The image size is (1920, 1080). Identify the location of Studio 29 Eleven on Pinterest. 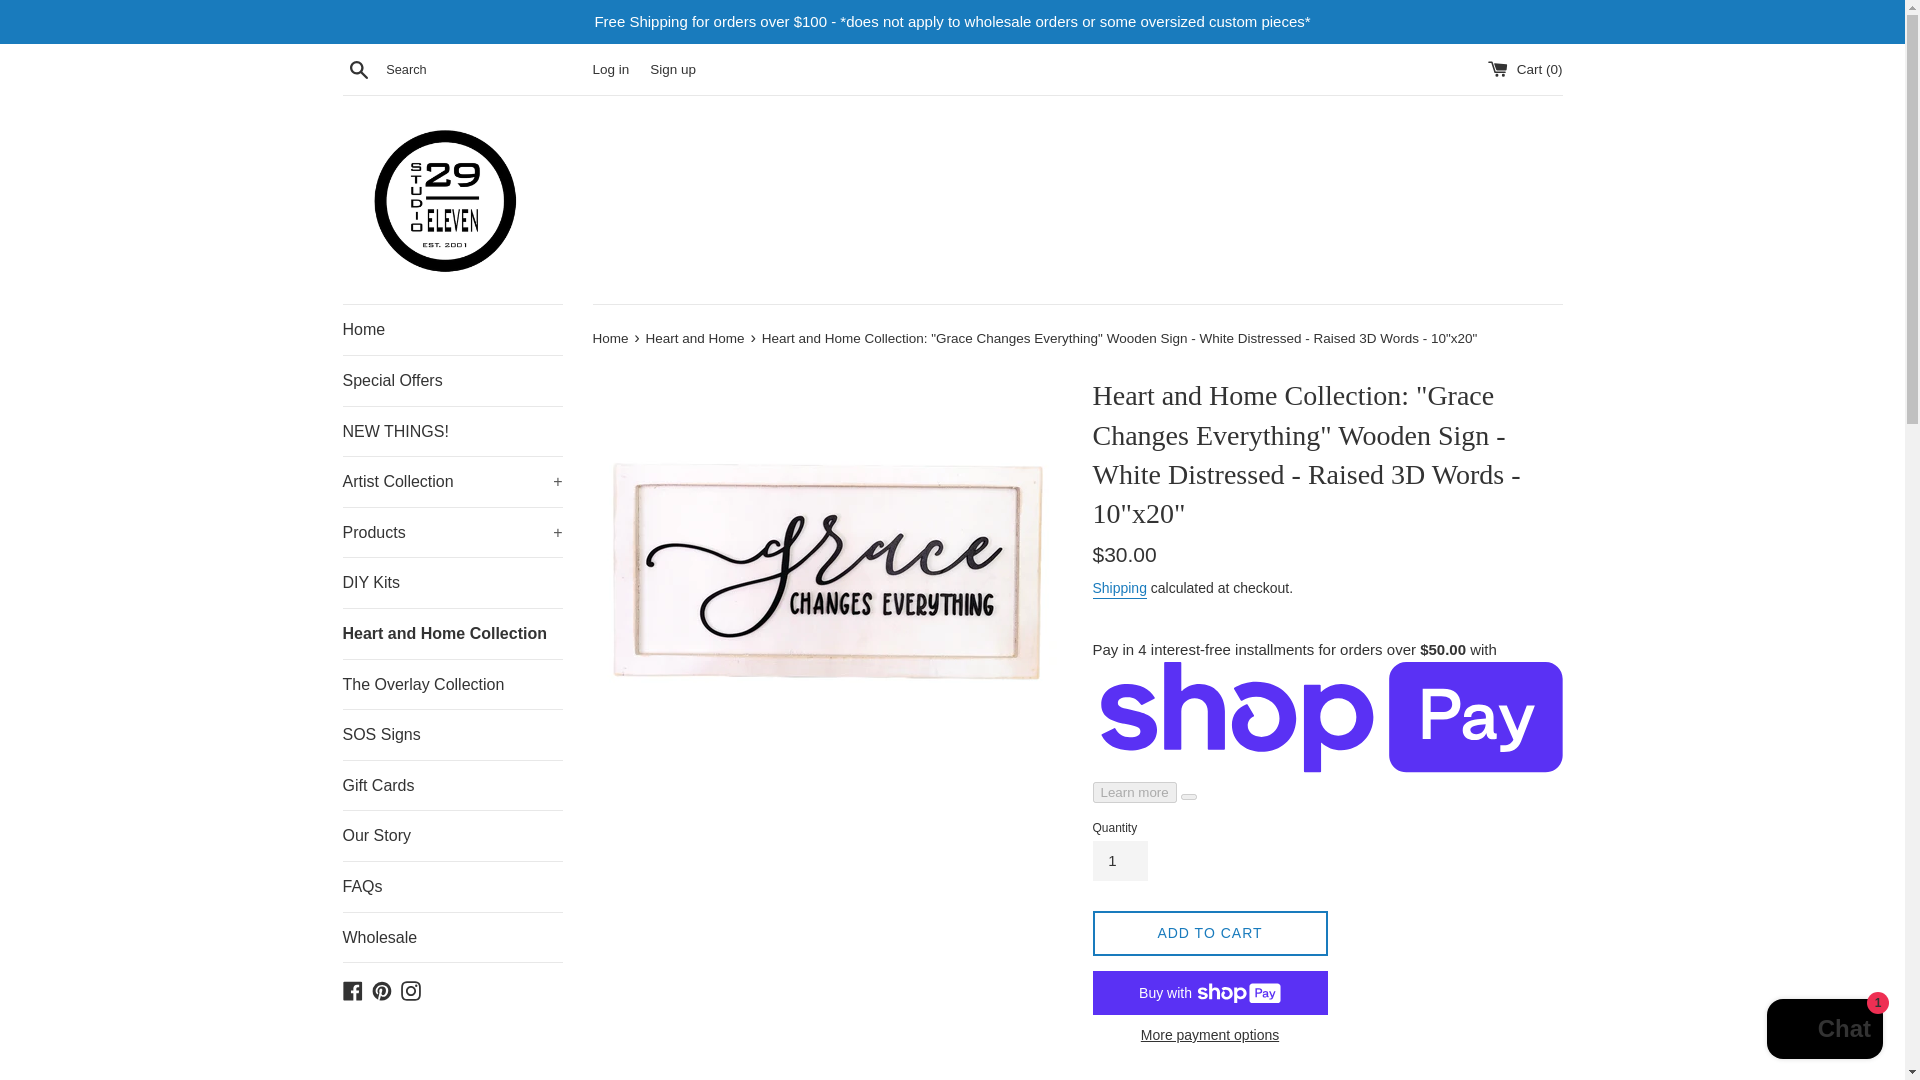
(382, 988).